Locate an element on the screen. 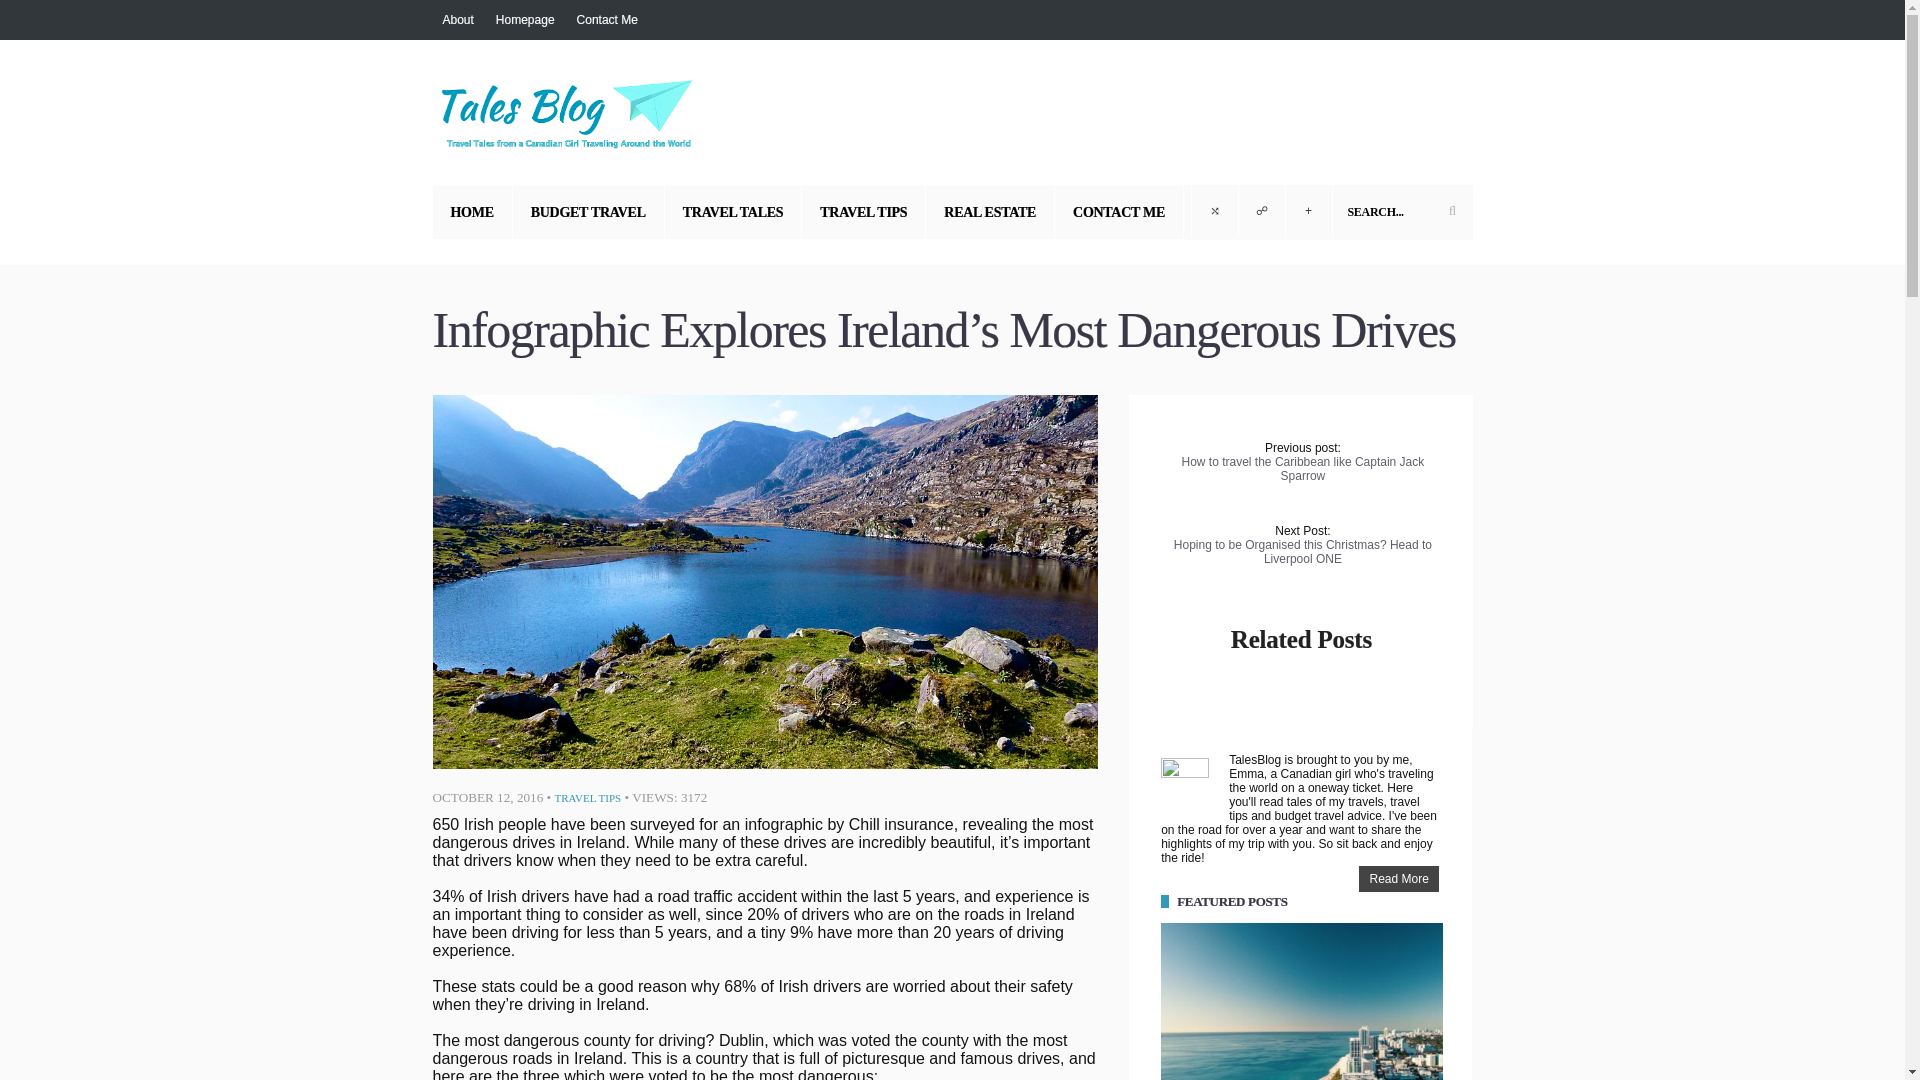 This screenshot has width=1920, height=1080. About is located at coordinates (460, 20).